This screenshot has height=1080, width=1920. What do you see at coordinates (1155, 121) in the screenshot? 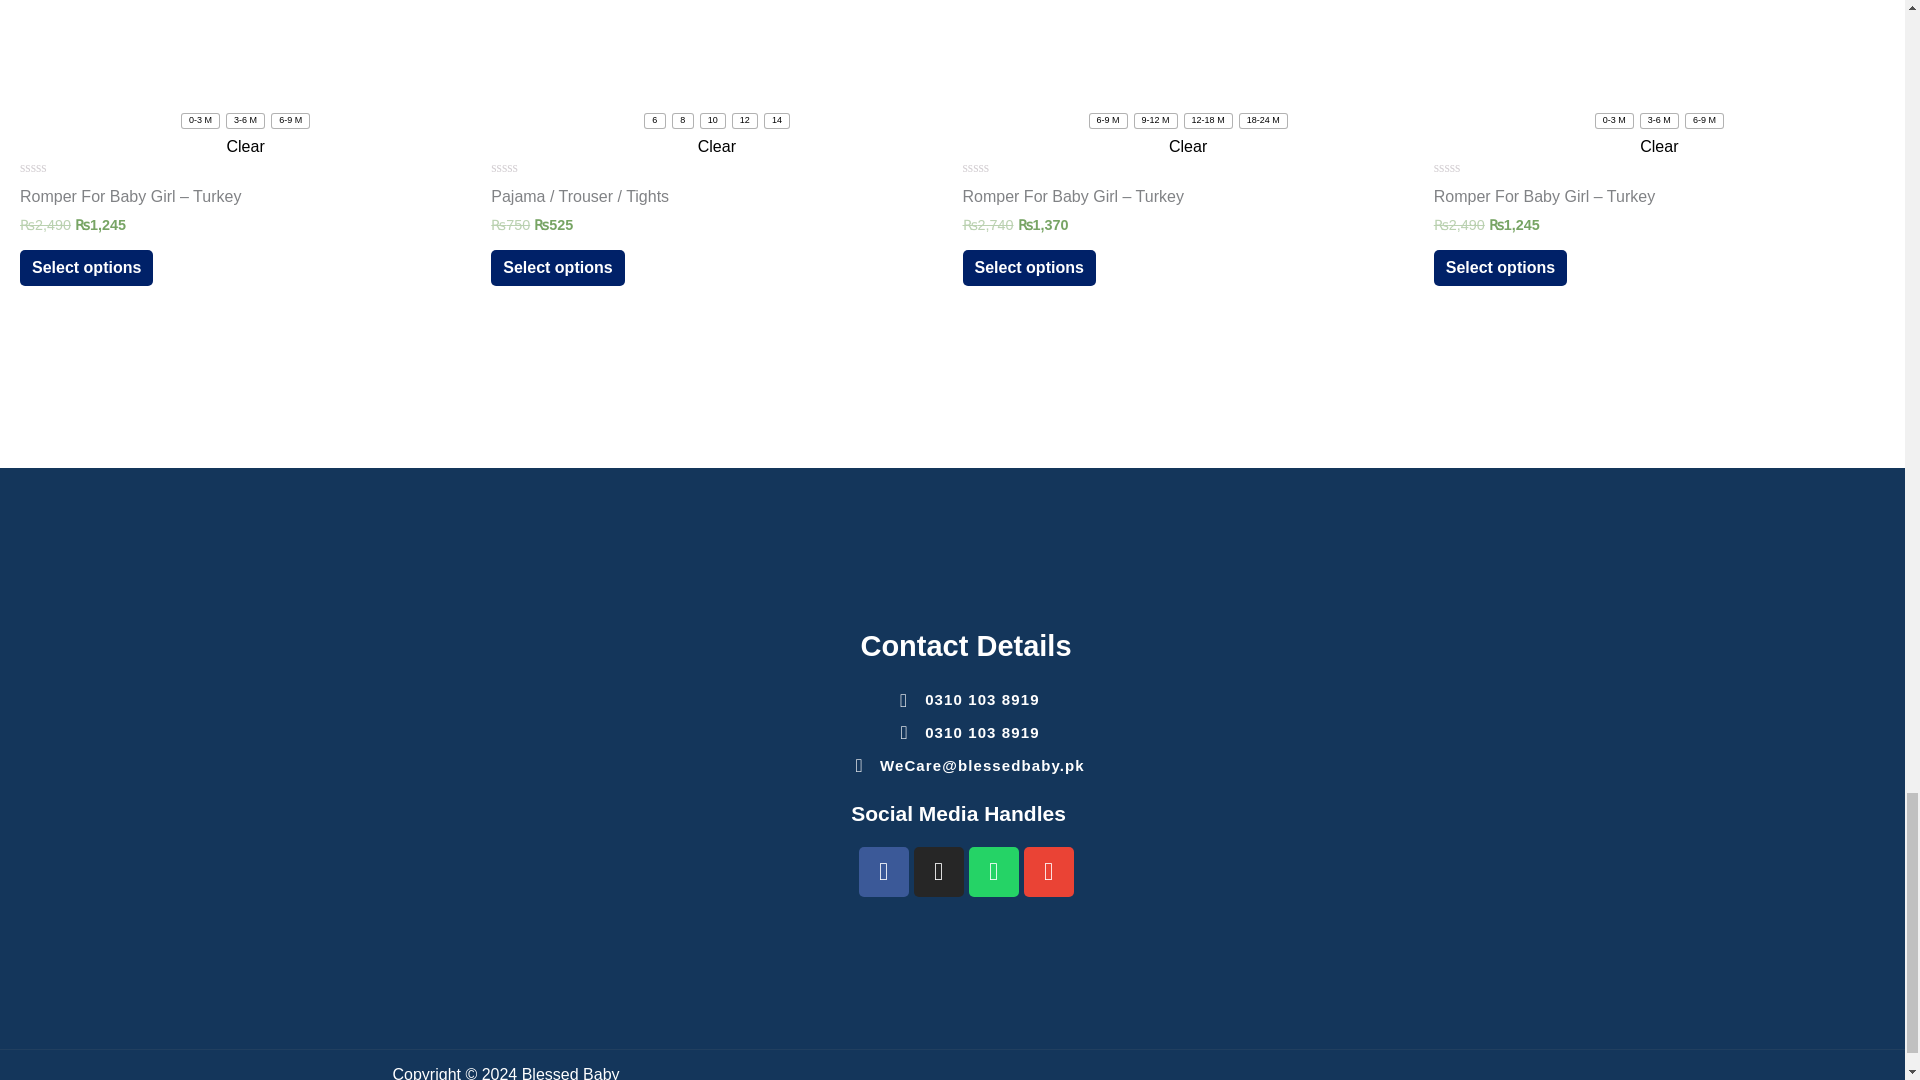
I see `9-12 M` at bounding box center [1155, 121].